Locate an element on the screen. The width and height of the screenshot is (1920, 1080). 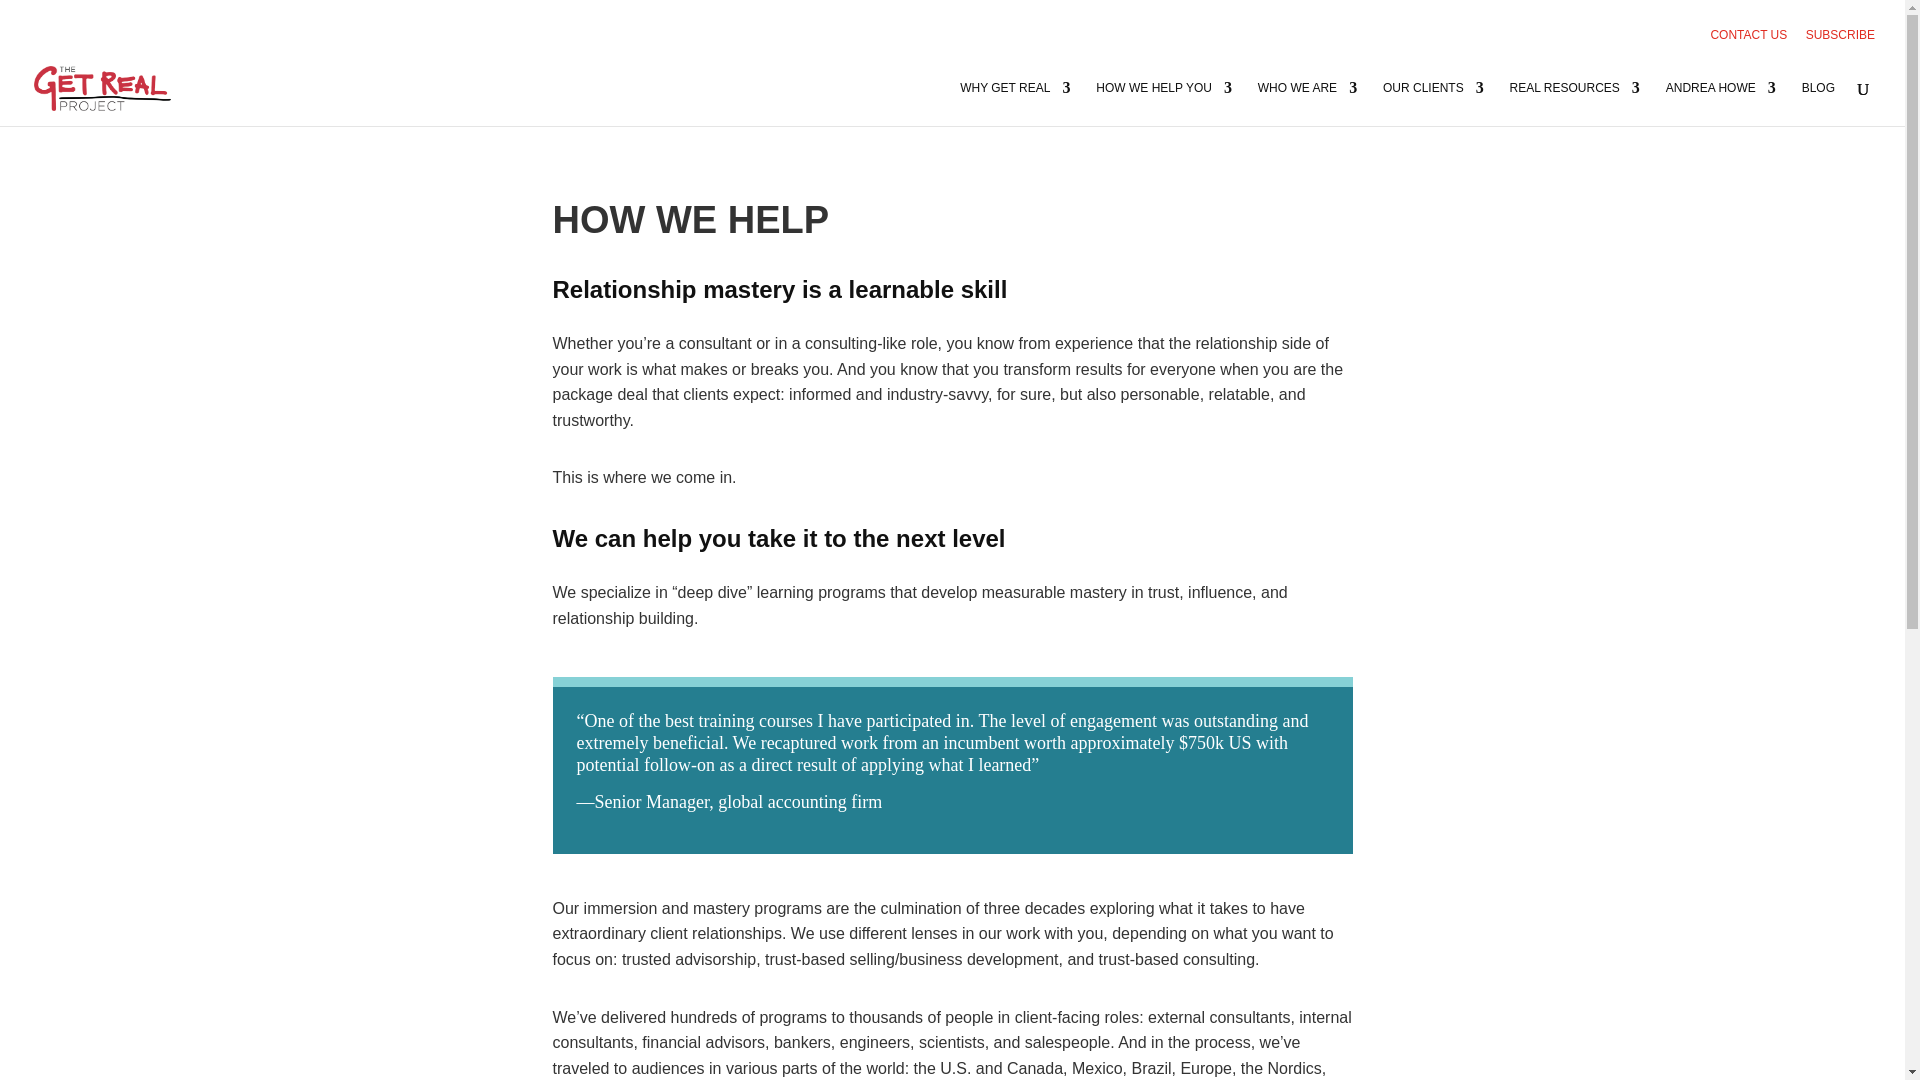
SUBSCRIBE is located at coordinates (1840, 39).